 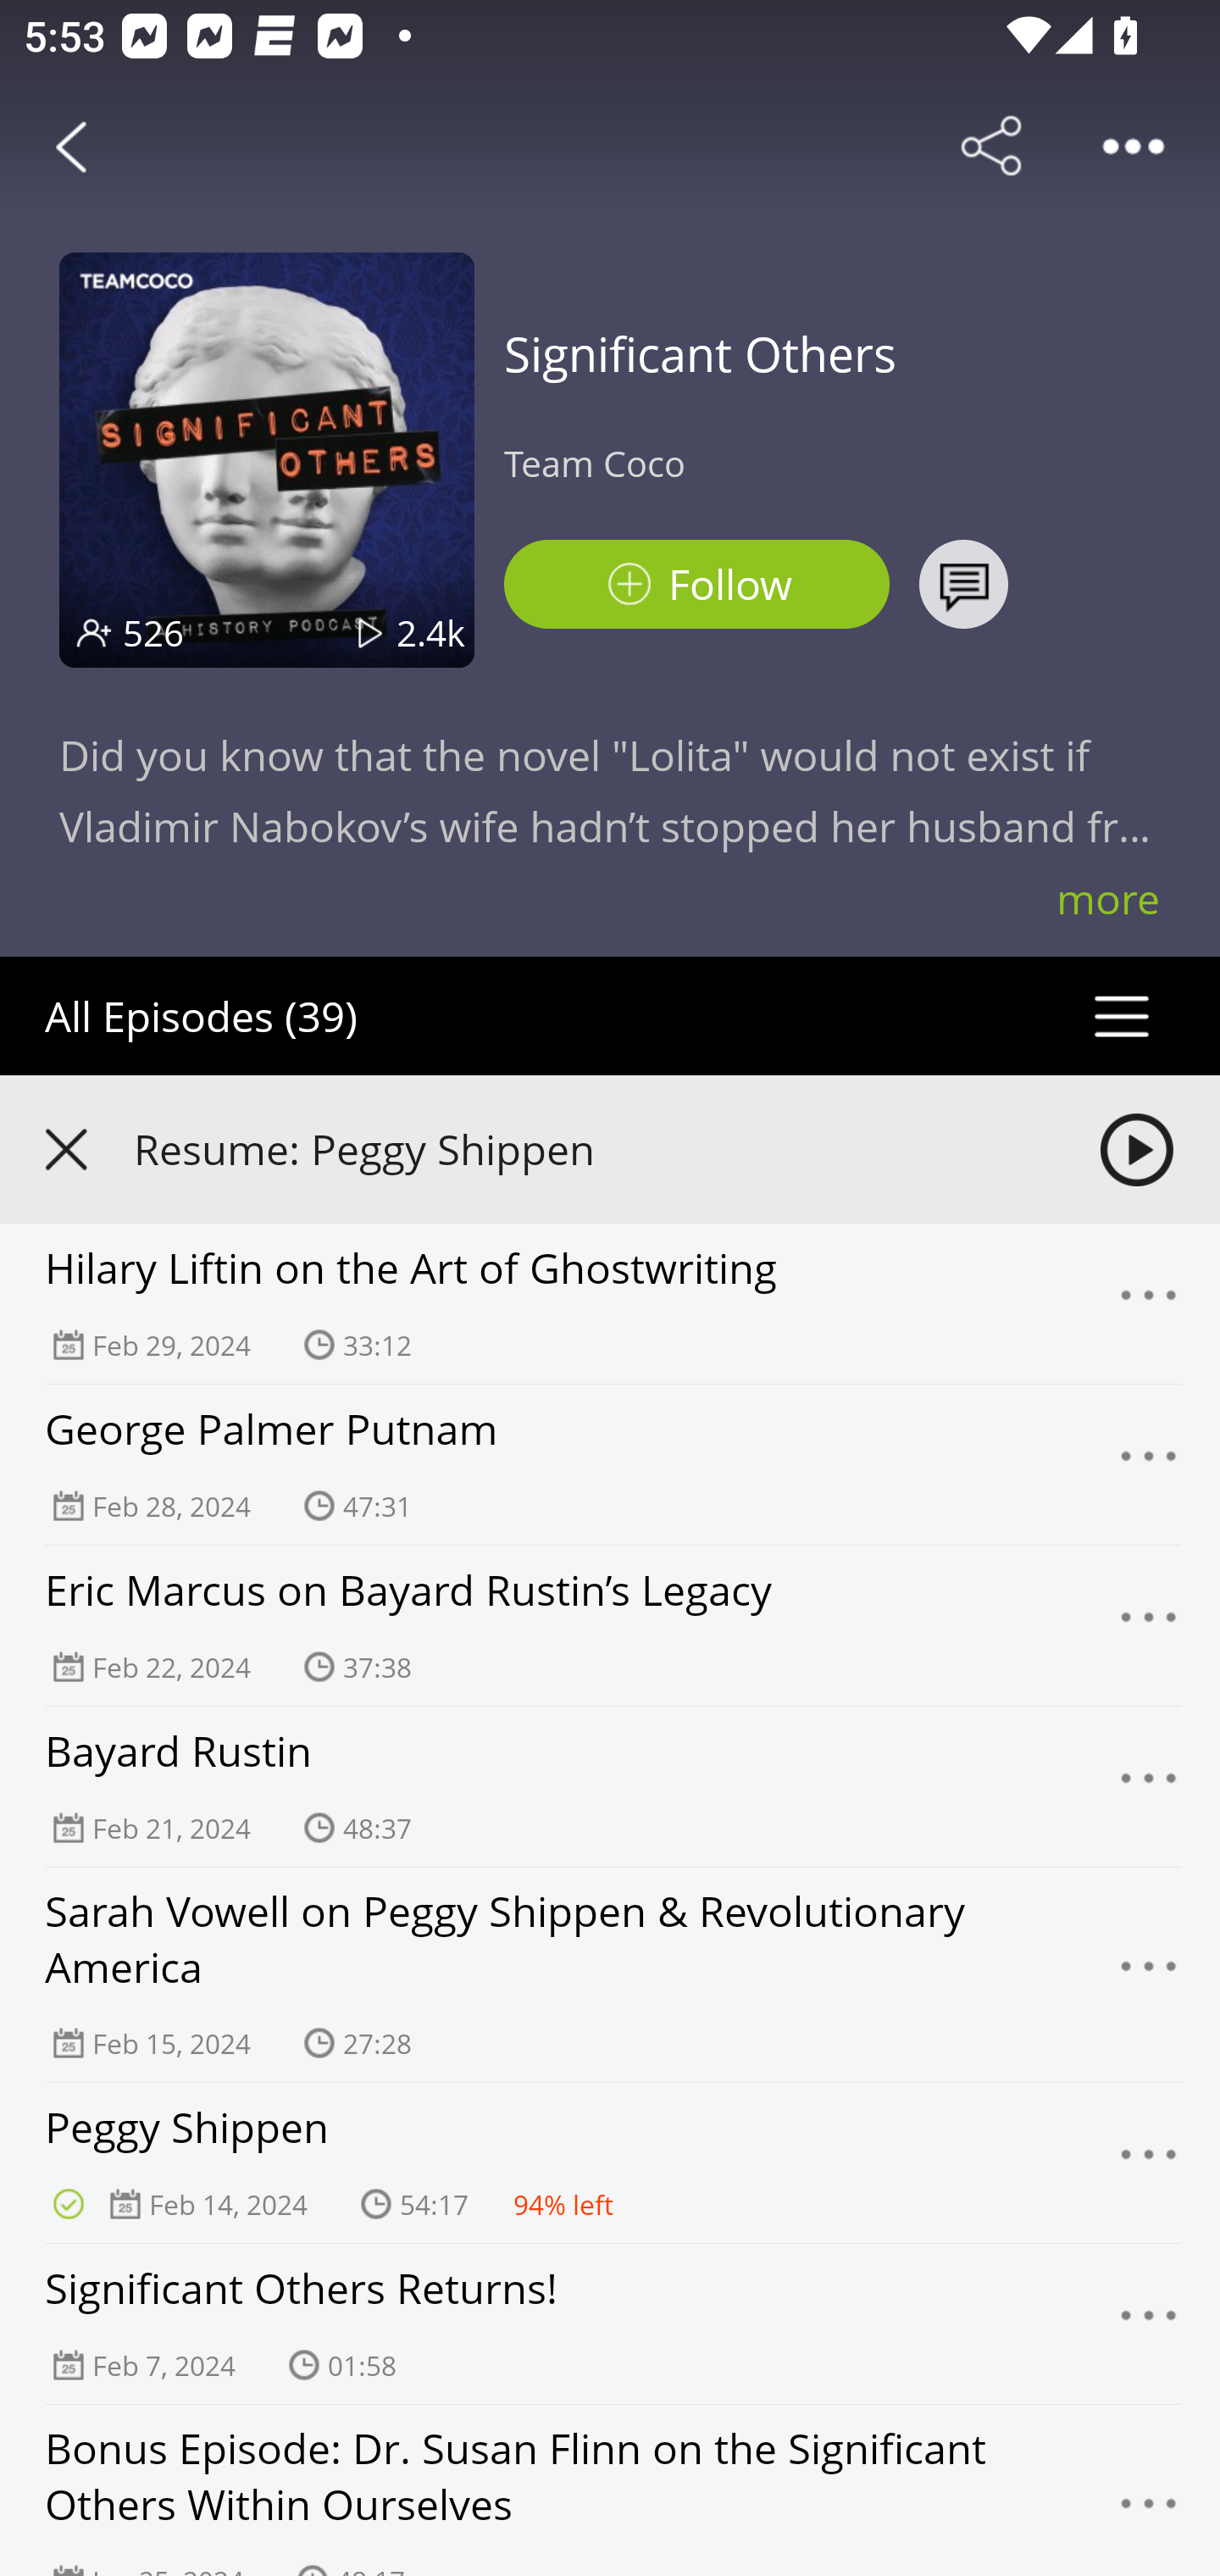 What do you see at coordinates (1149, 1627) in the screenshot?
I see `Menu` at bounding box center [1149, 1627].